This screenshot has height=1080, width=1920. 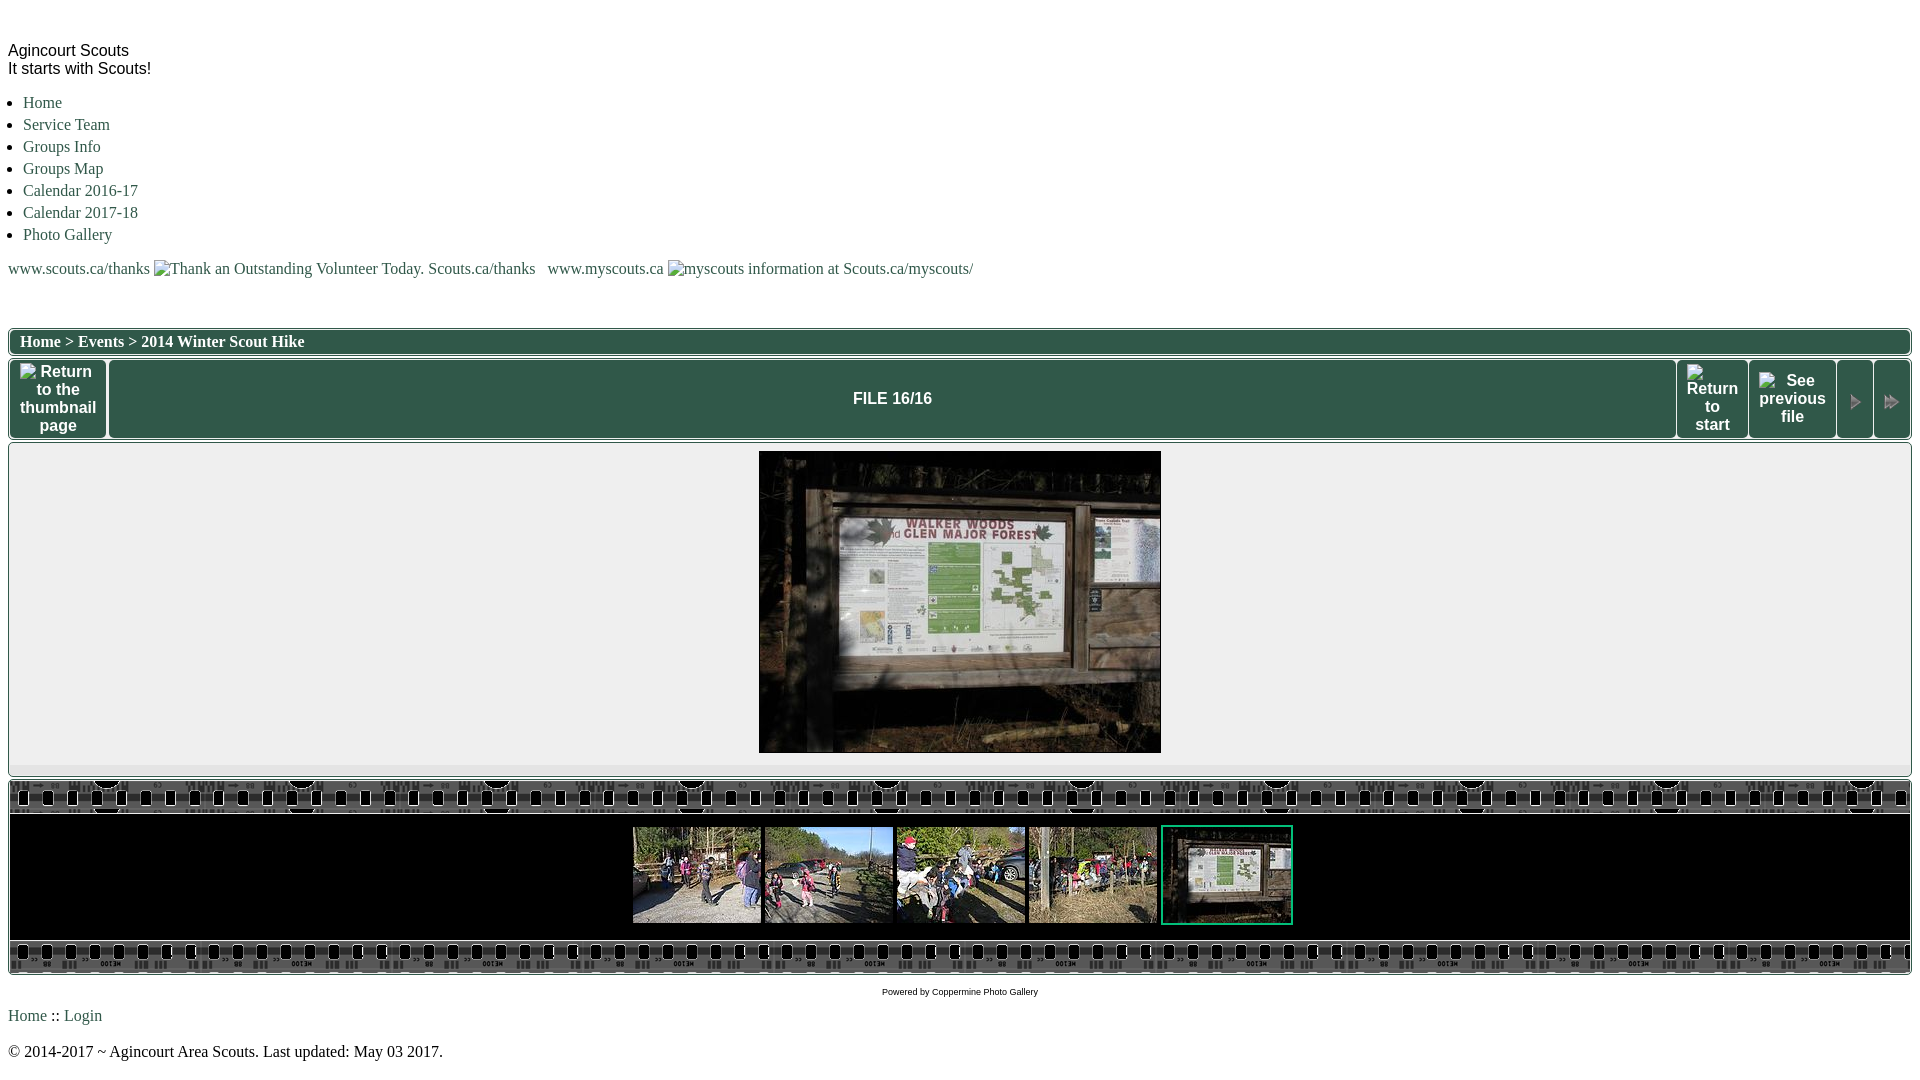 What do you see at coordinates (40, 342) in the screenshot?
I see `Home` at bounding box center [40, 342].